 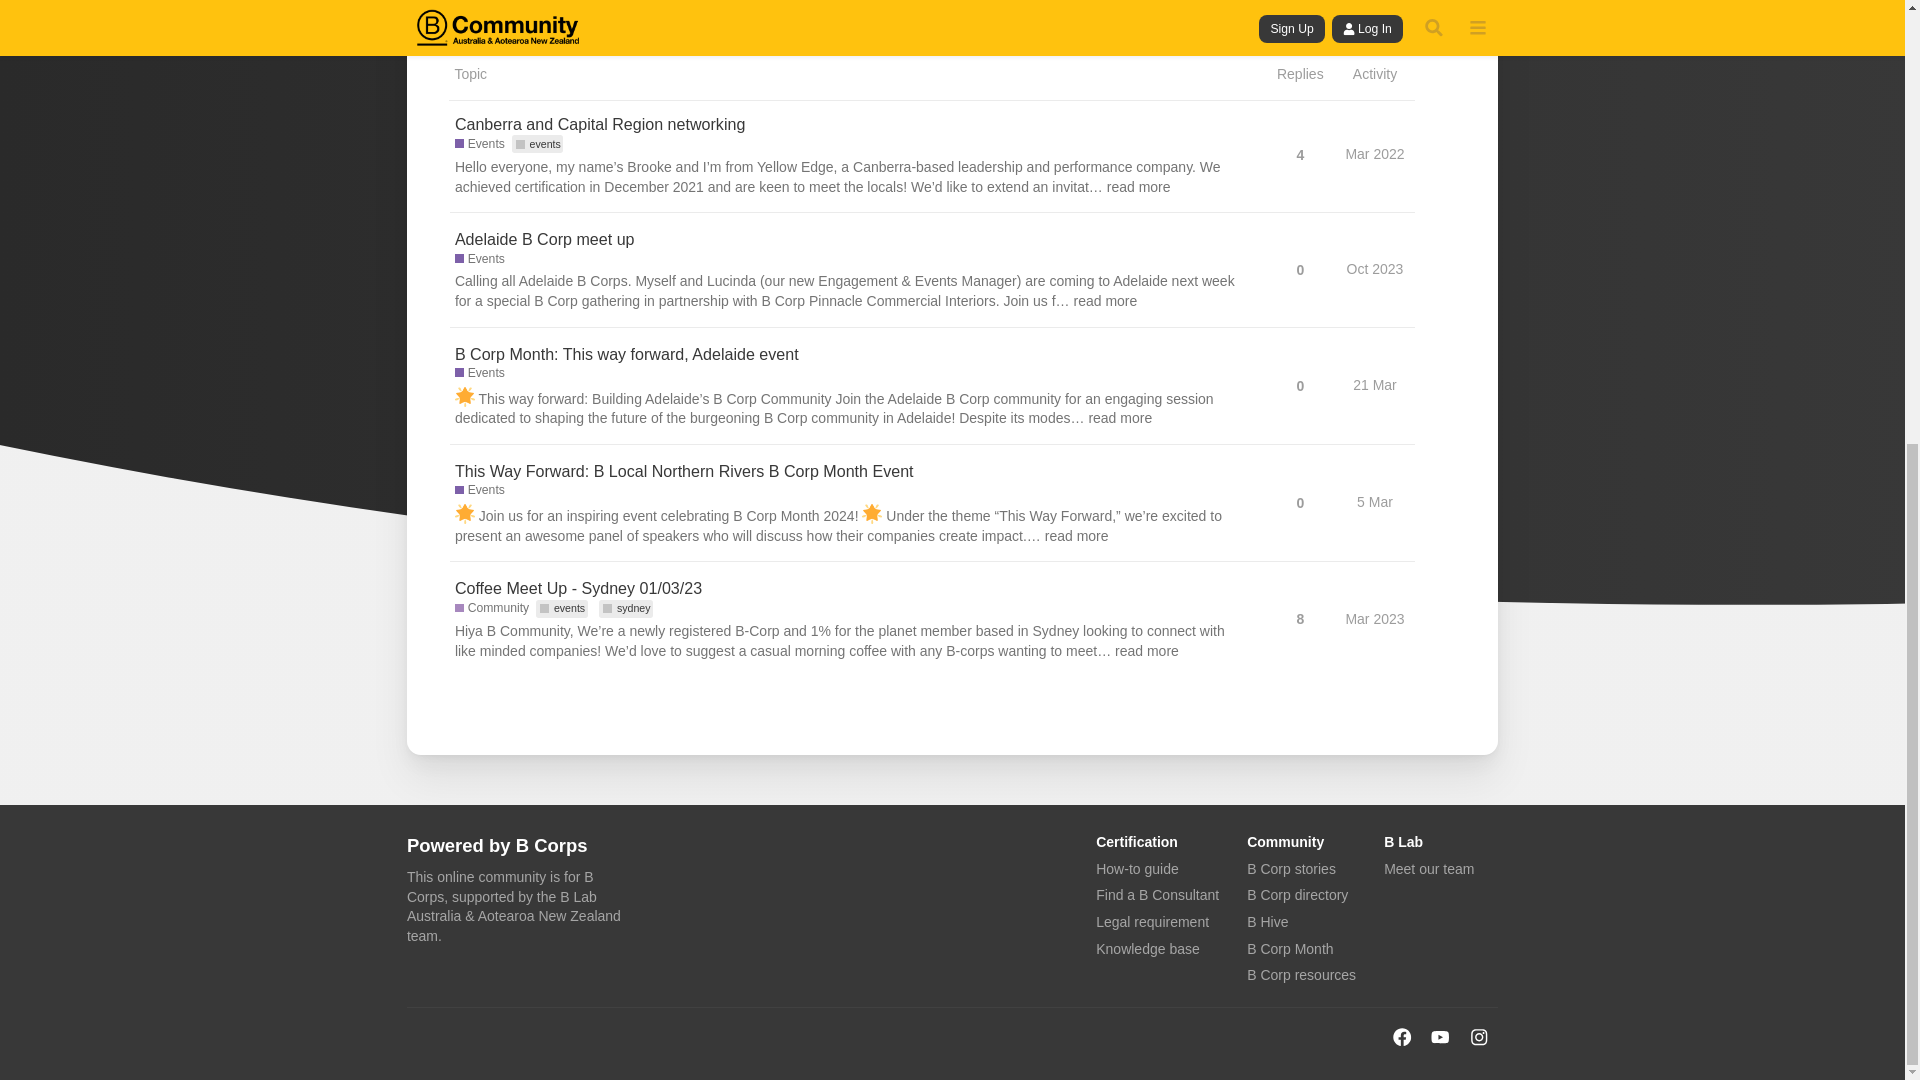 I want to click on 21 Mar, so click(x=1374, y=384).